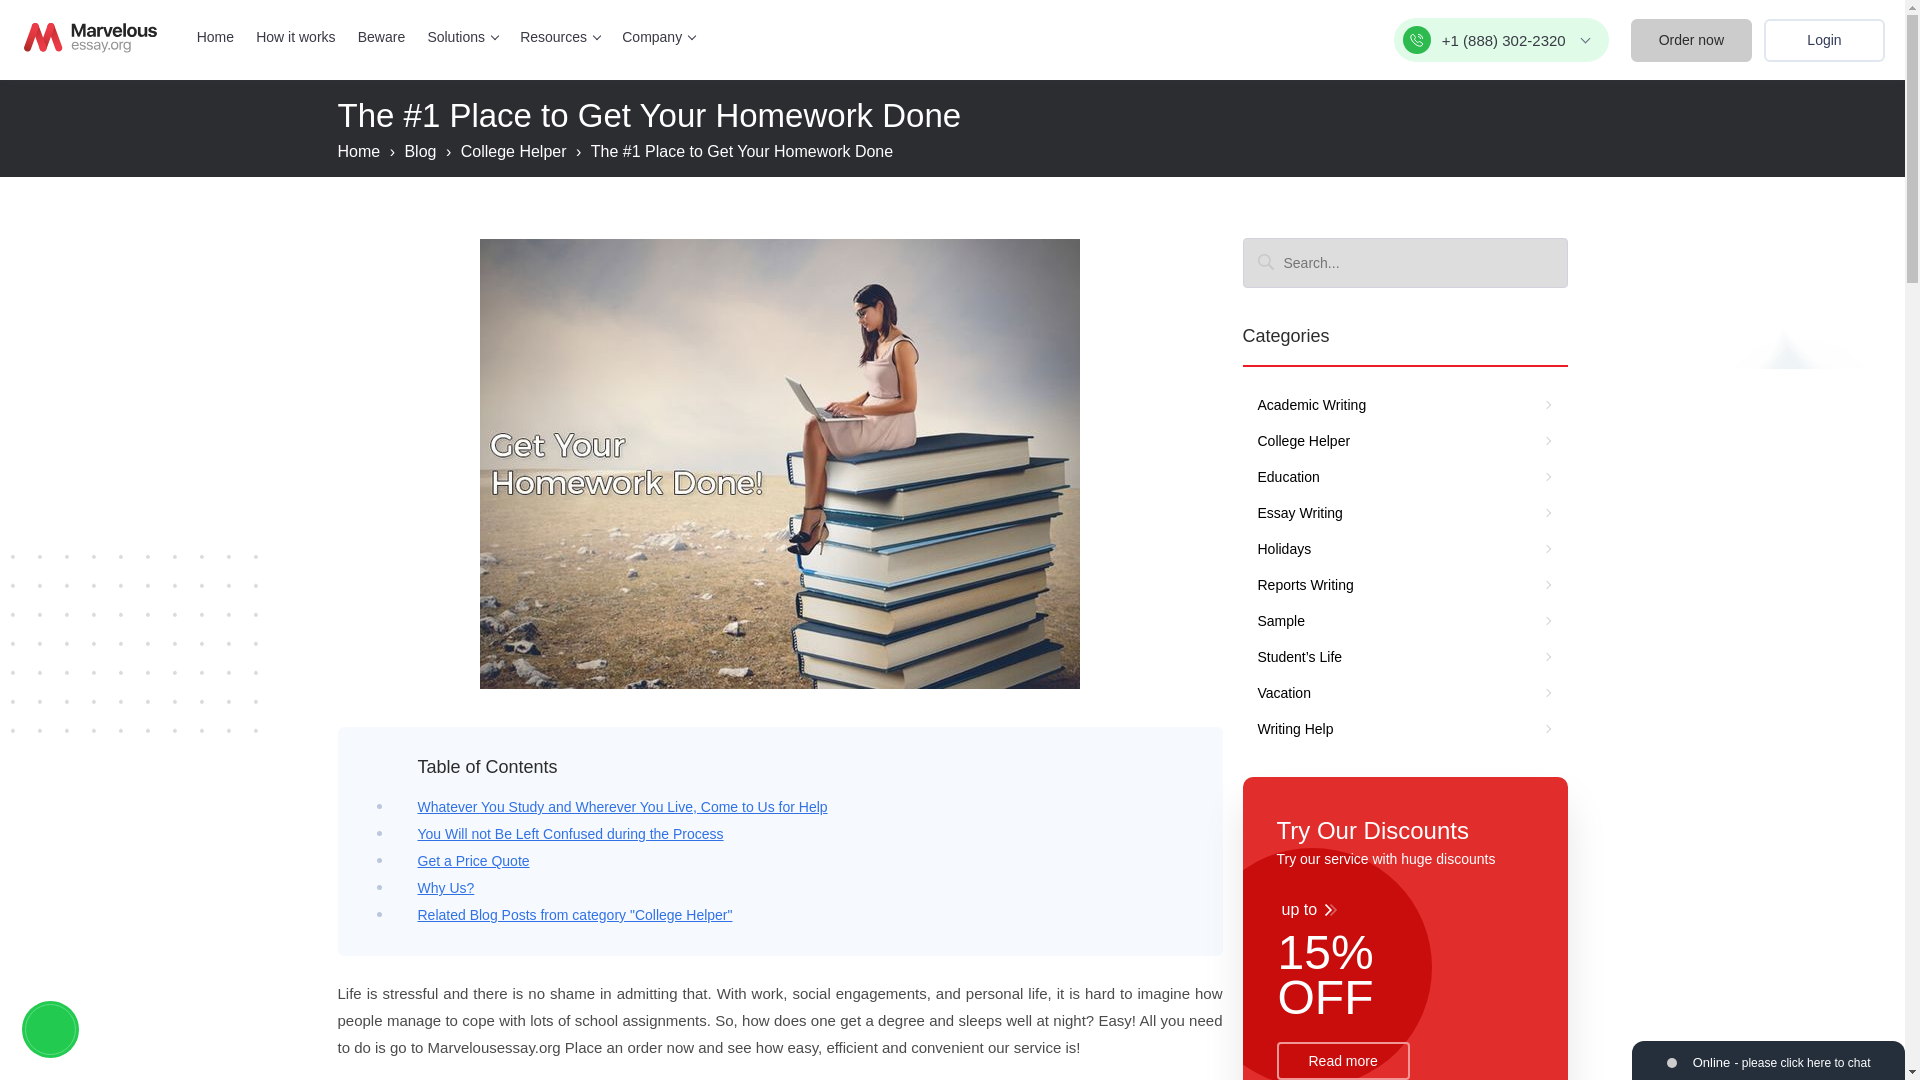 The height and width of the screenshot is (1080, 1920). I want to click on Solutions, so click(462, 37).